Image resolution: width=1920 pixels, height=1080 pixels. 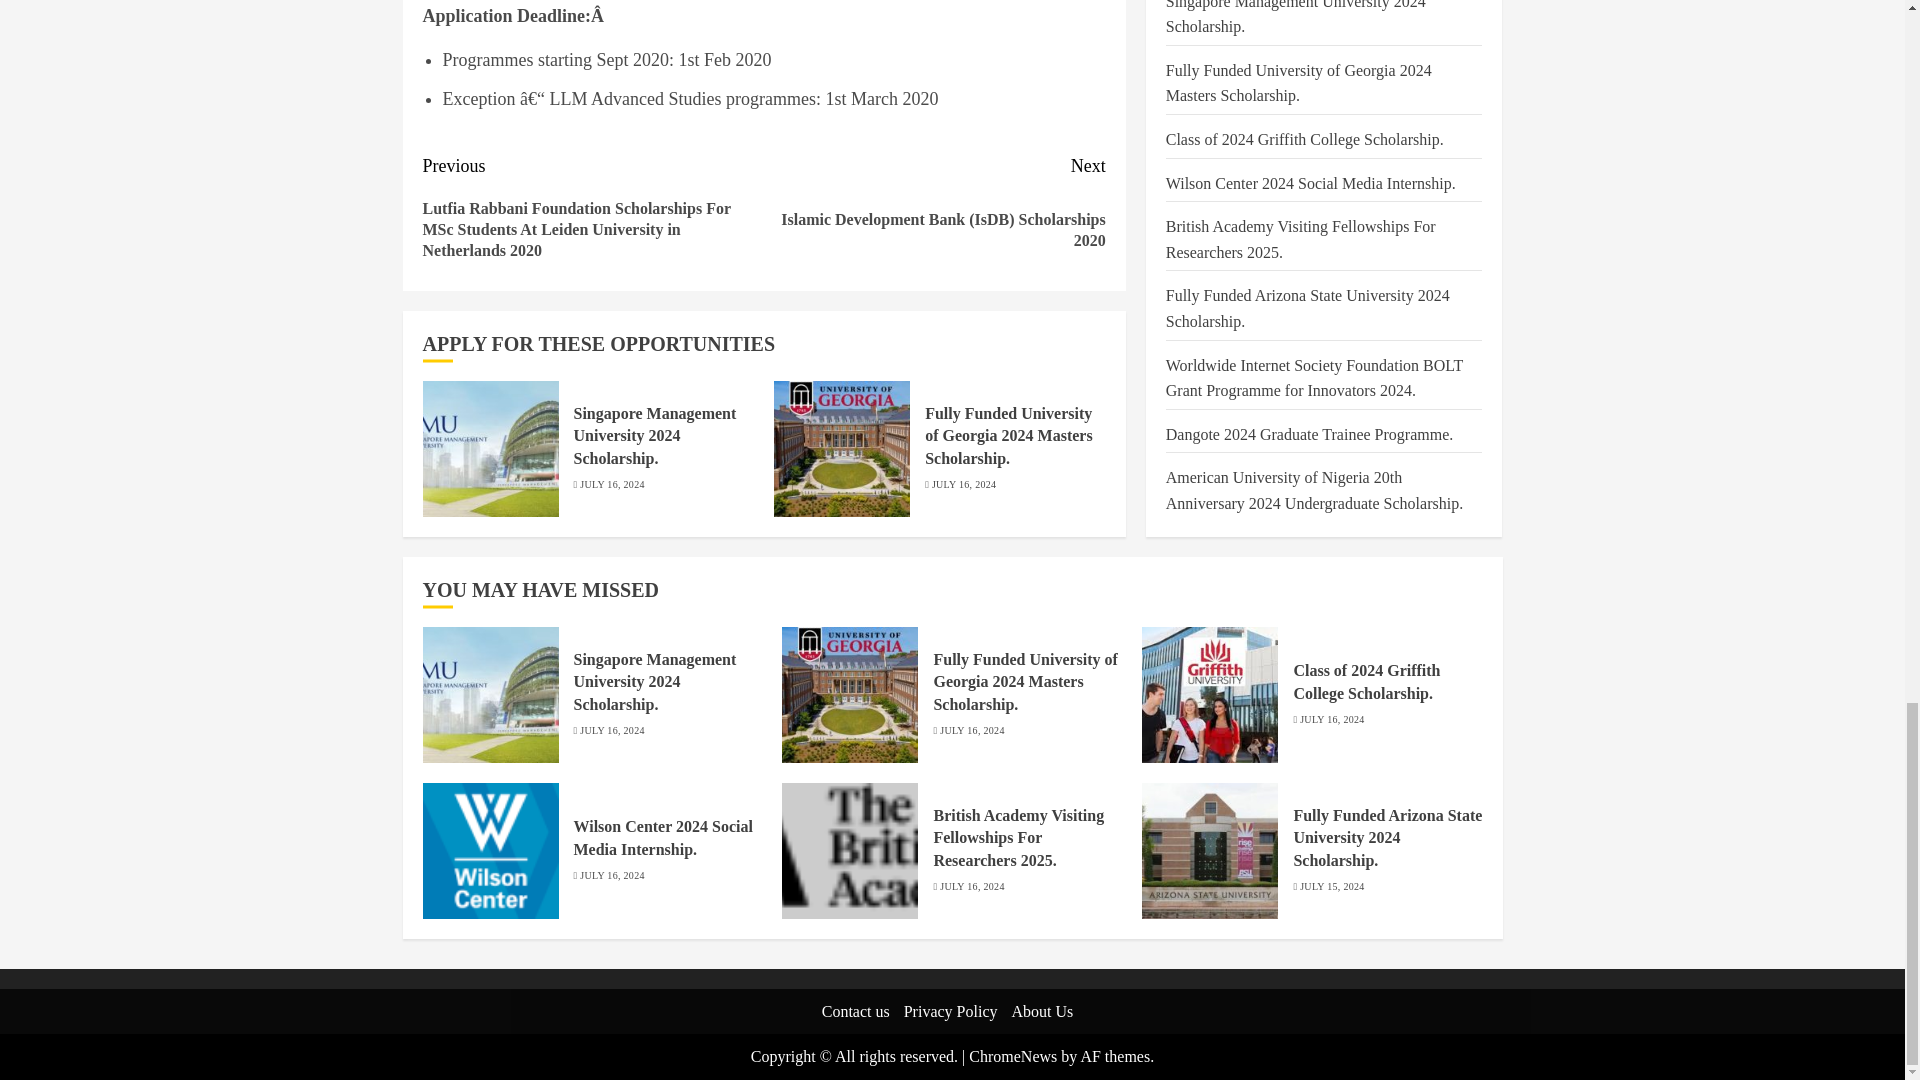 I want to click on Singapore Management University 2024 Scholarship., so click(x=656, y=436).